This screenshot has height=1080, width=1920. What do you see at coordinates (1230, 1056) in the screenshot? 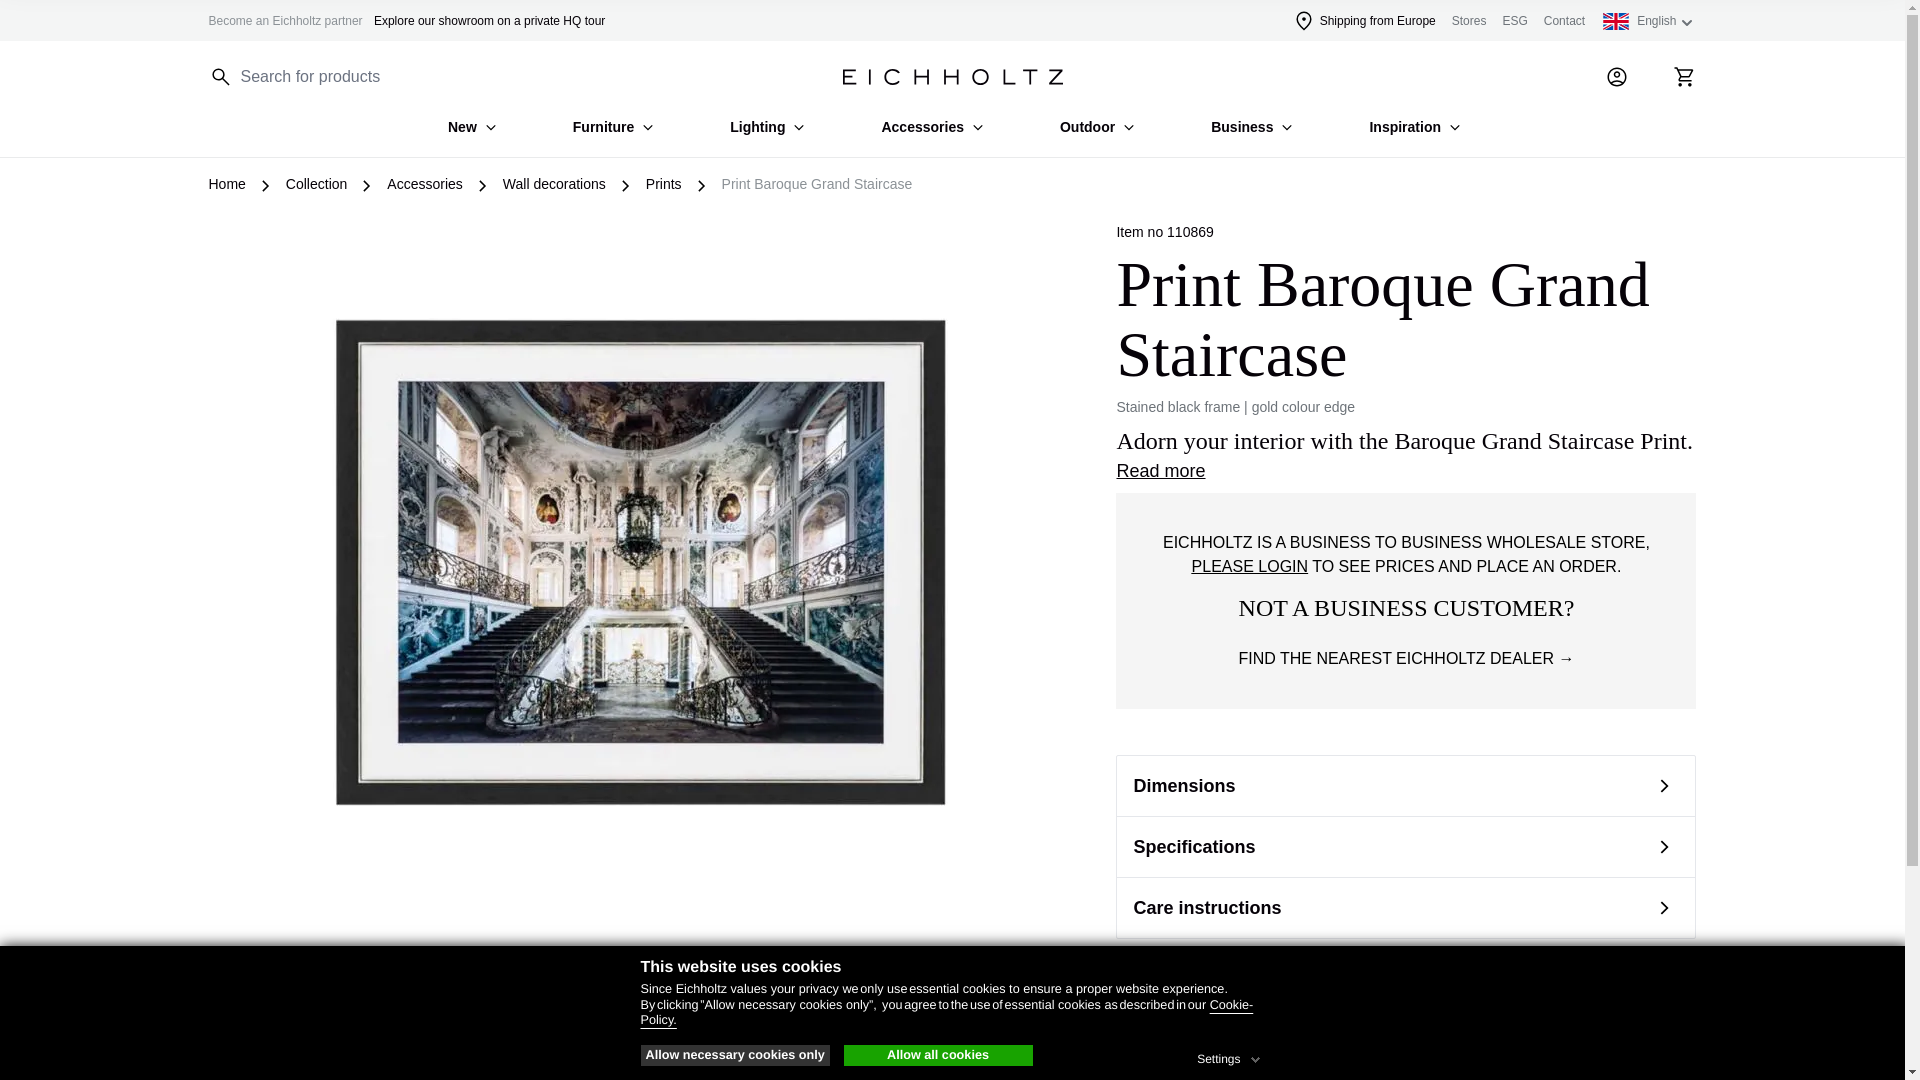
I see `Settings` at bounding box center [1230, 1056].